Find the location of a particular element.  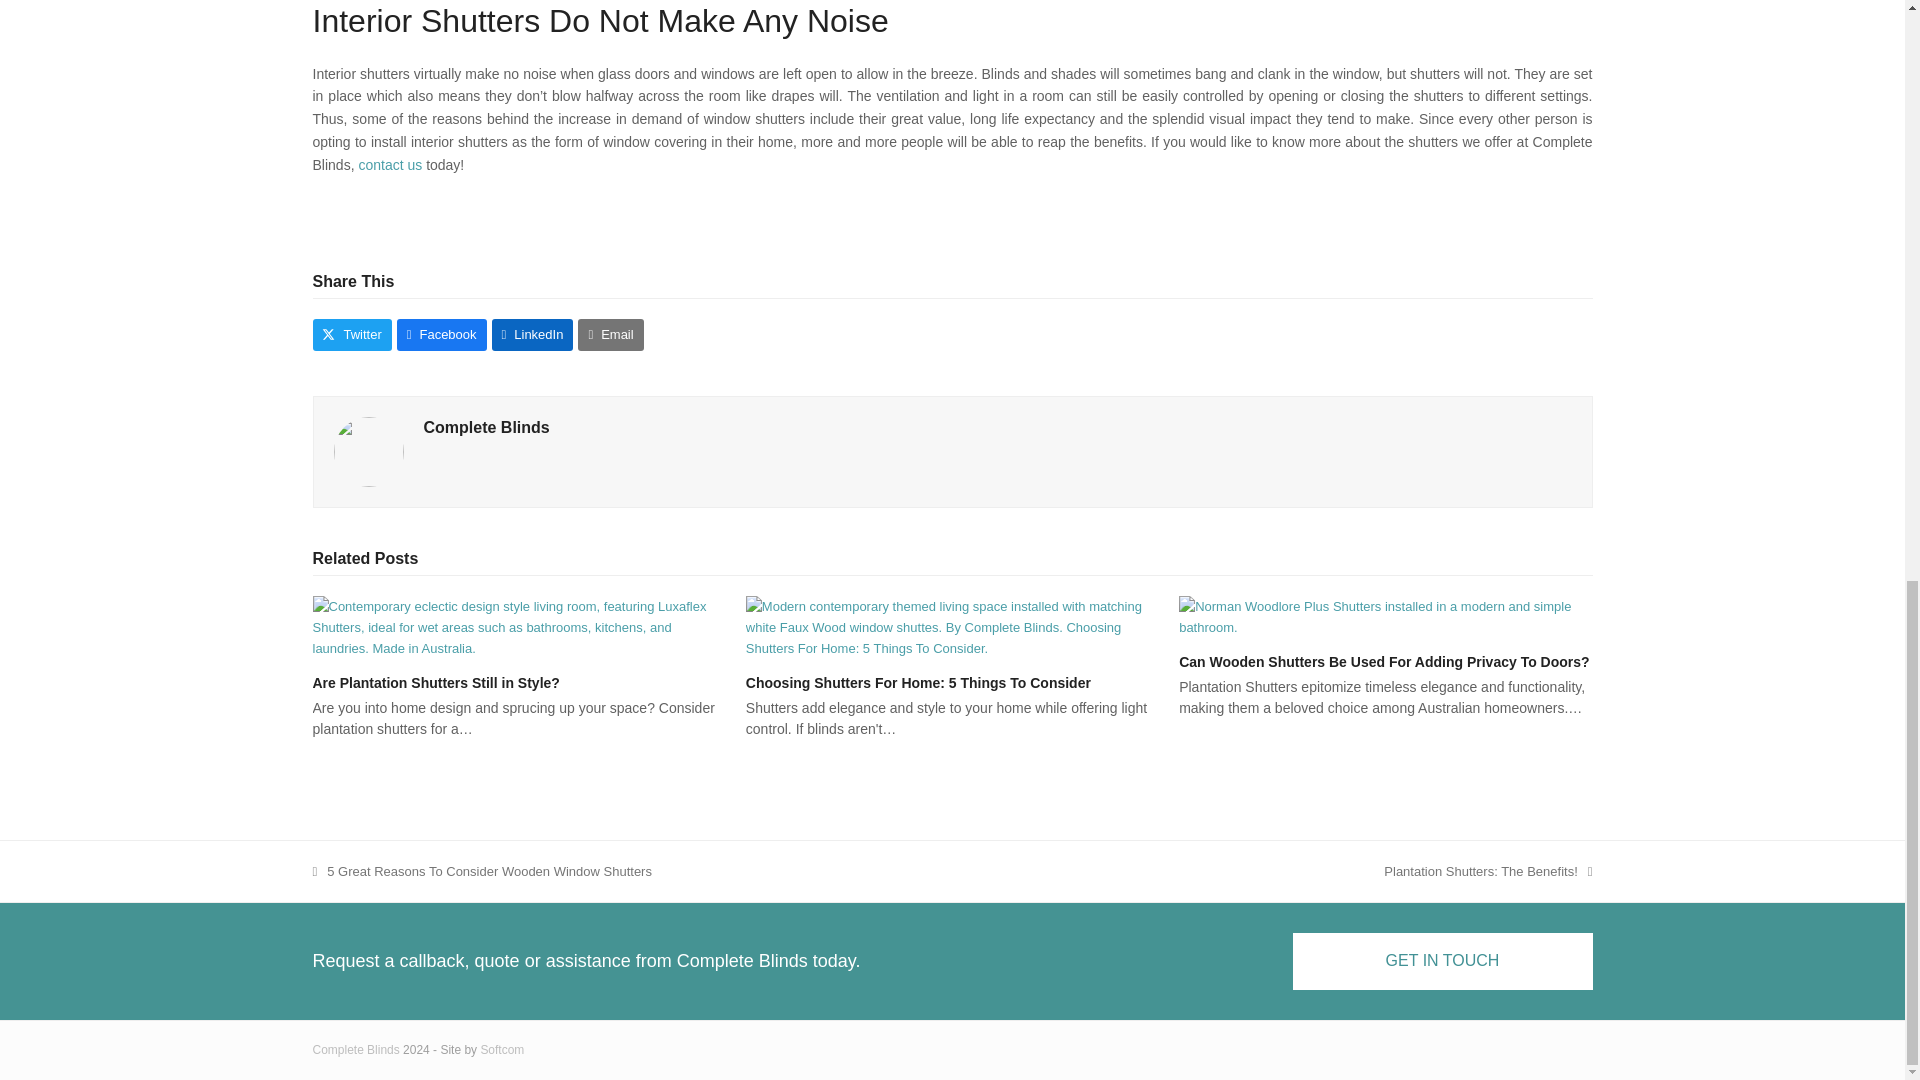

LinkedIn is located at coordinates (610, 334).